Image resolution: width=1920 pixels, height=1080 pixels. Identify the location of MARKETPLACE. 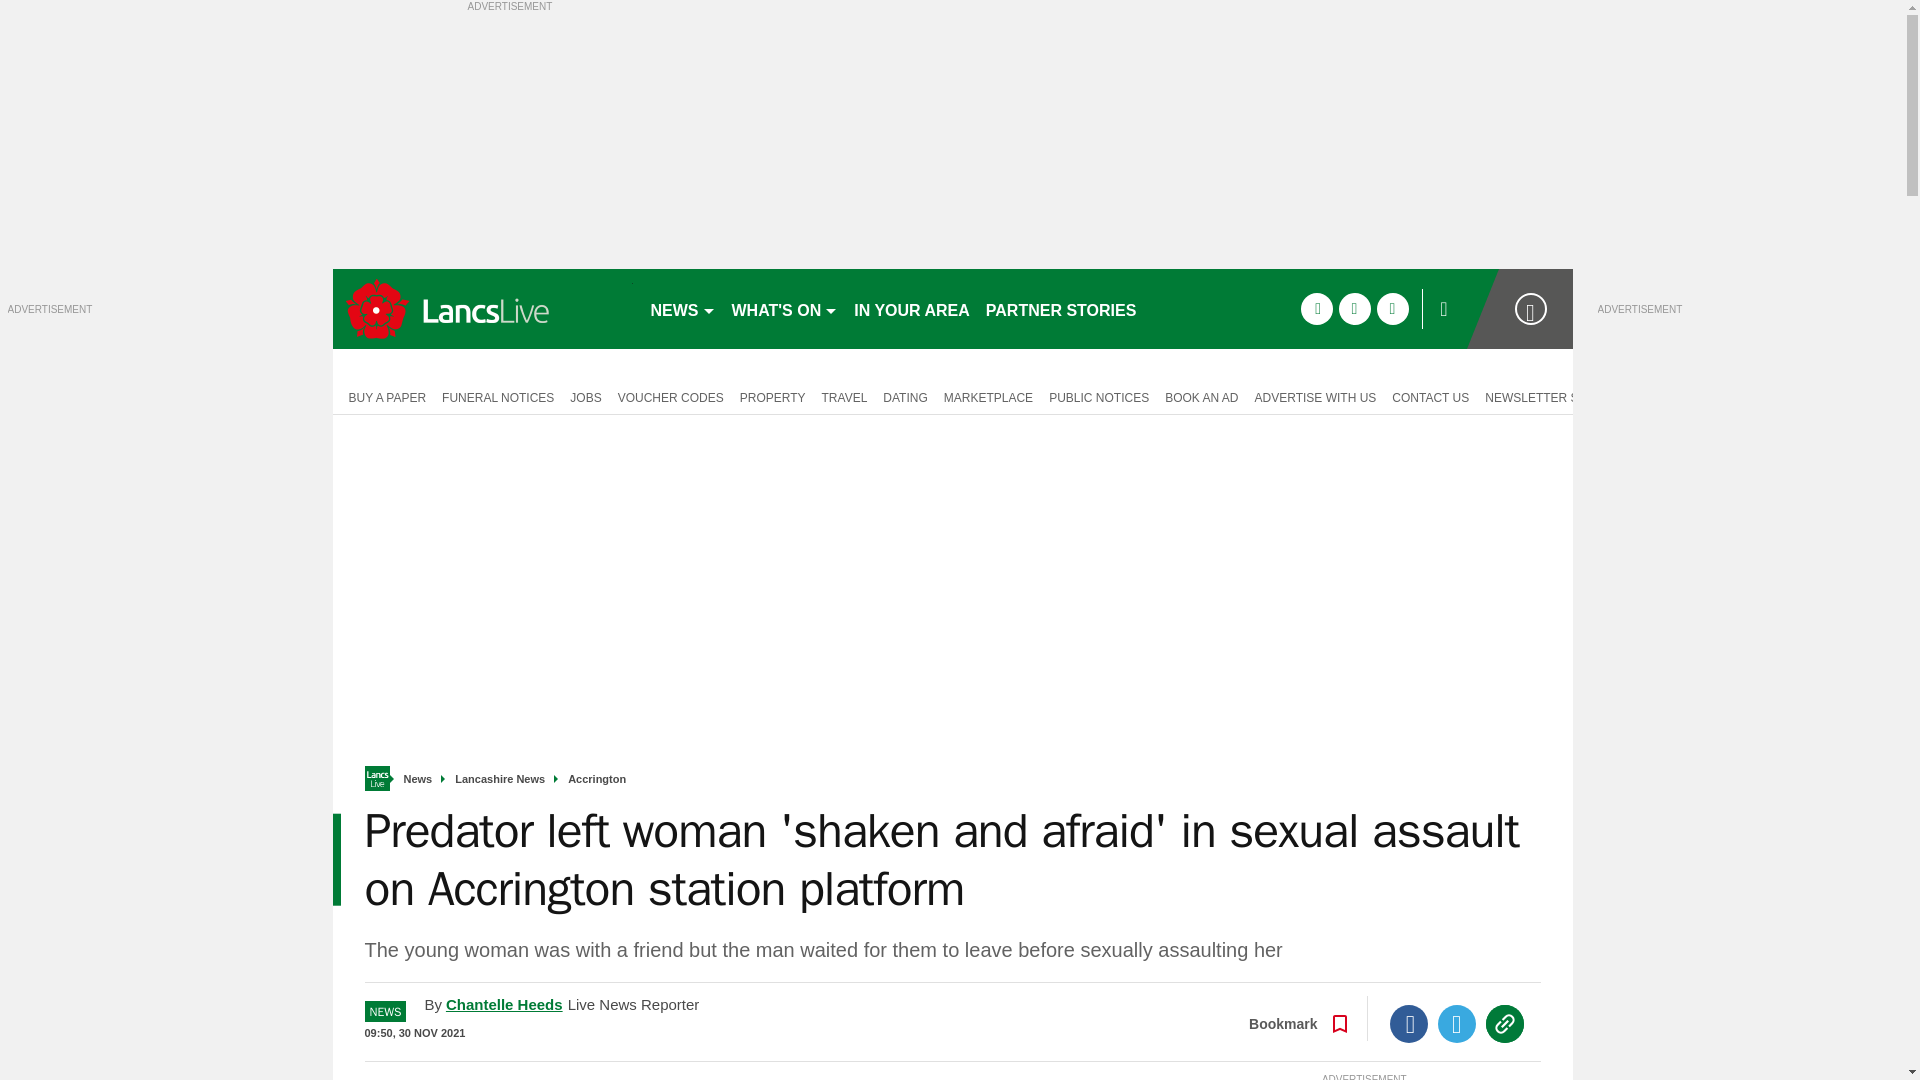
(988, 396).